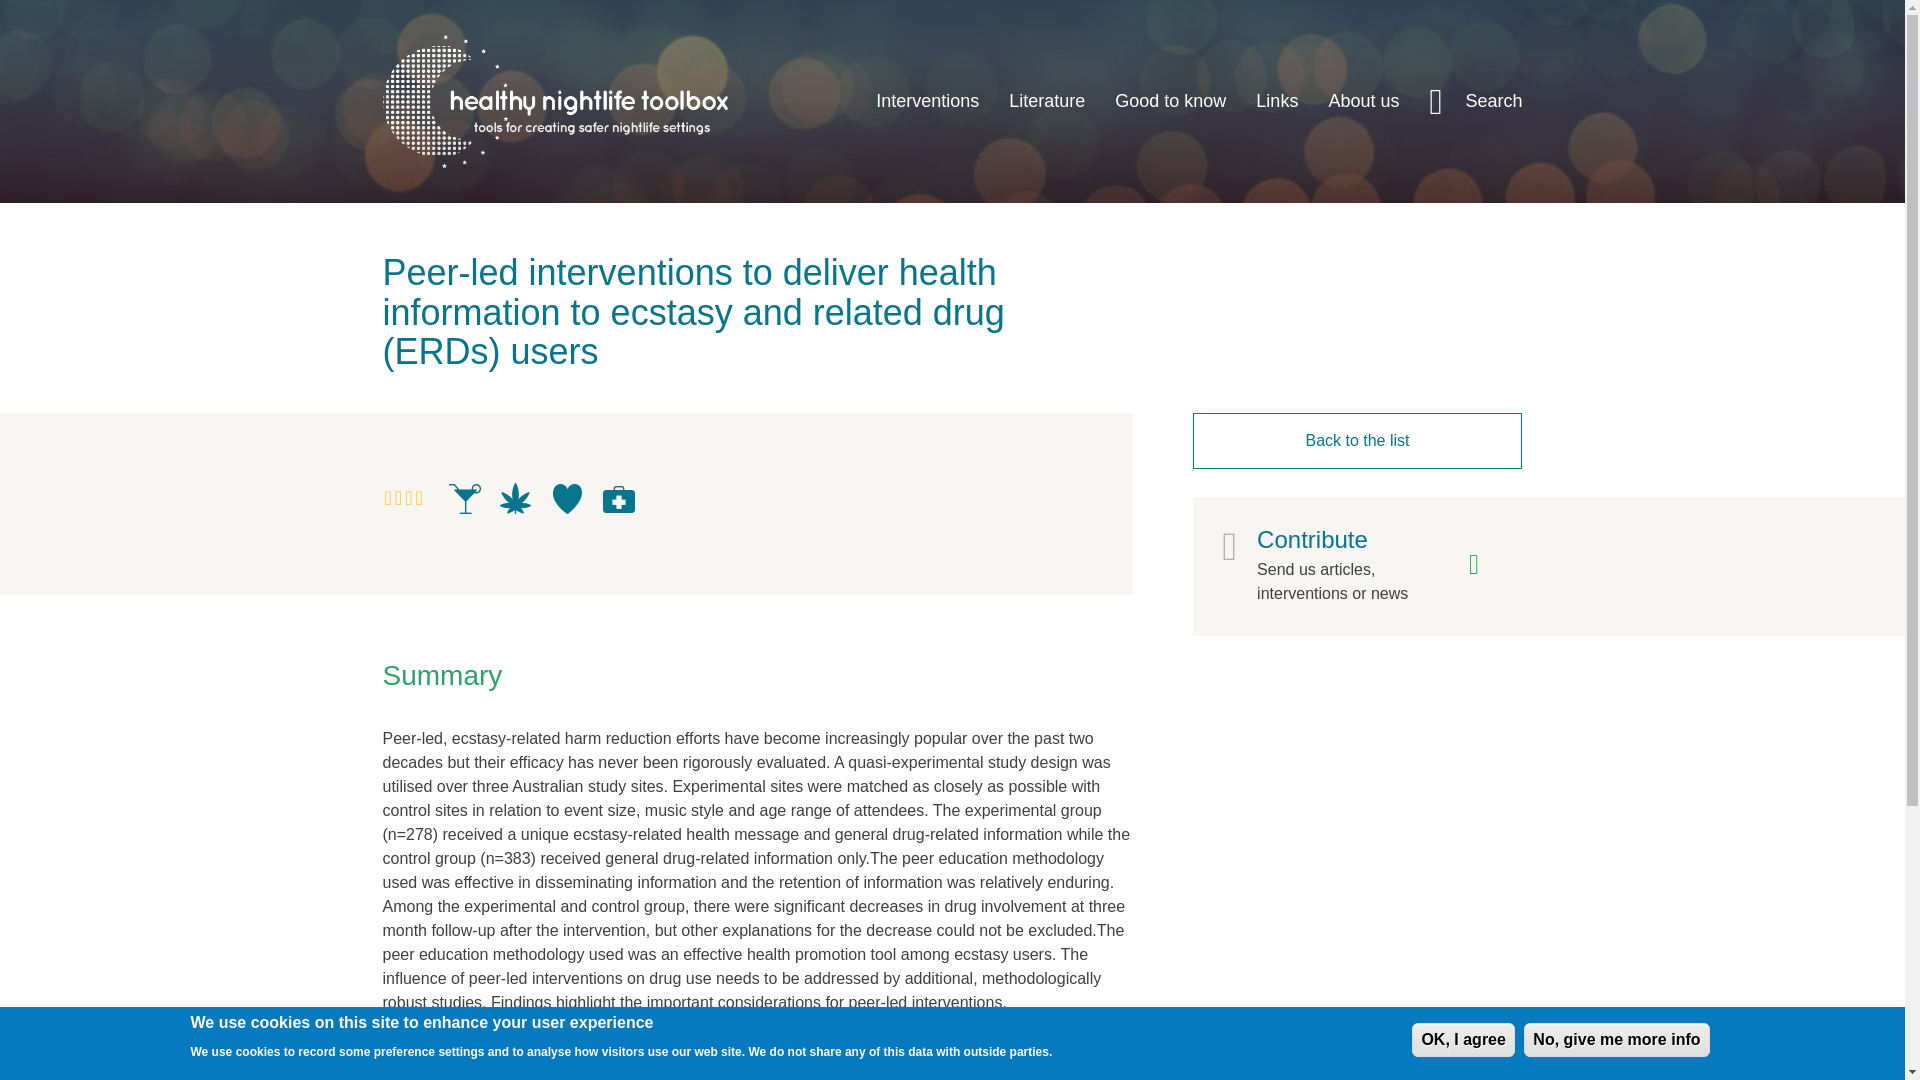 The image size is (1920, 1080). I want to click on No, give me more info, so click(1616, 1040).